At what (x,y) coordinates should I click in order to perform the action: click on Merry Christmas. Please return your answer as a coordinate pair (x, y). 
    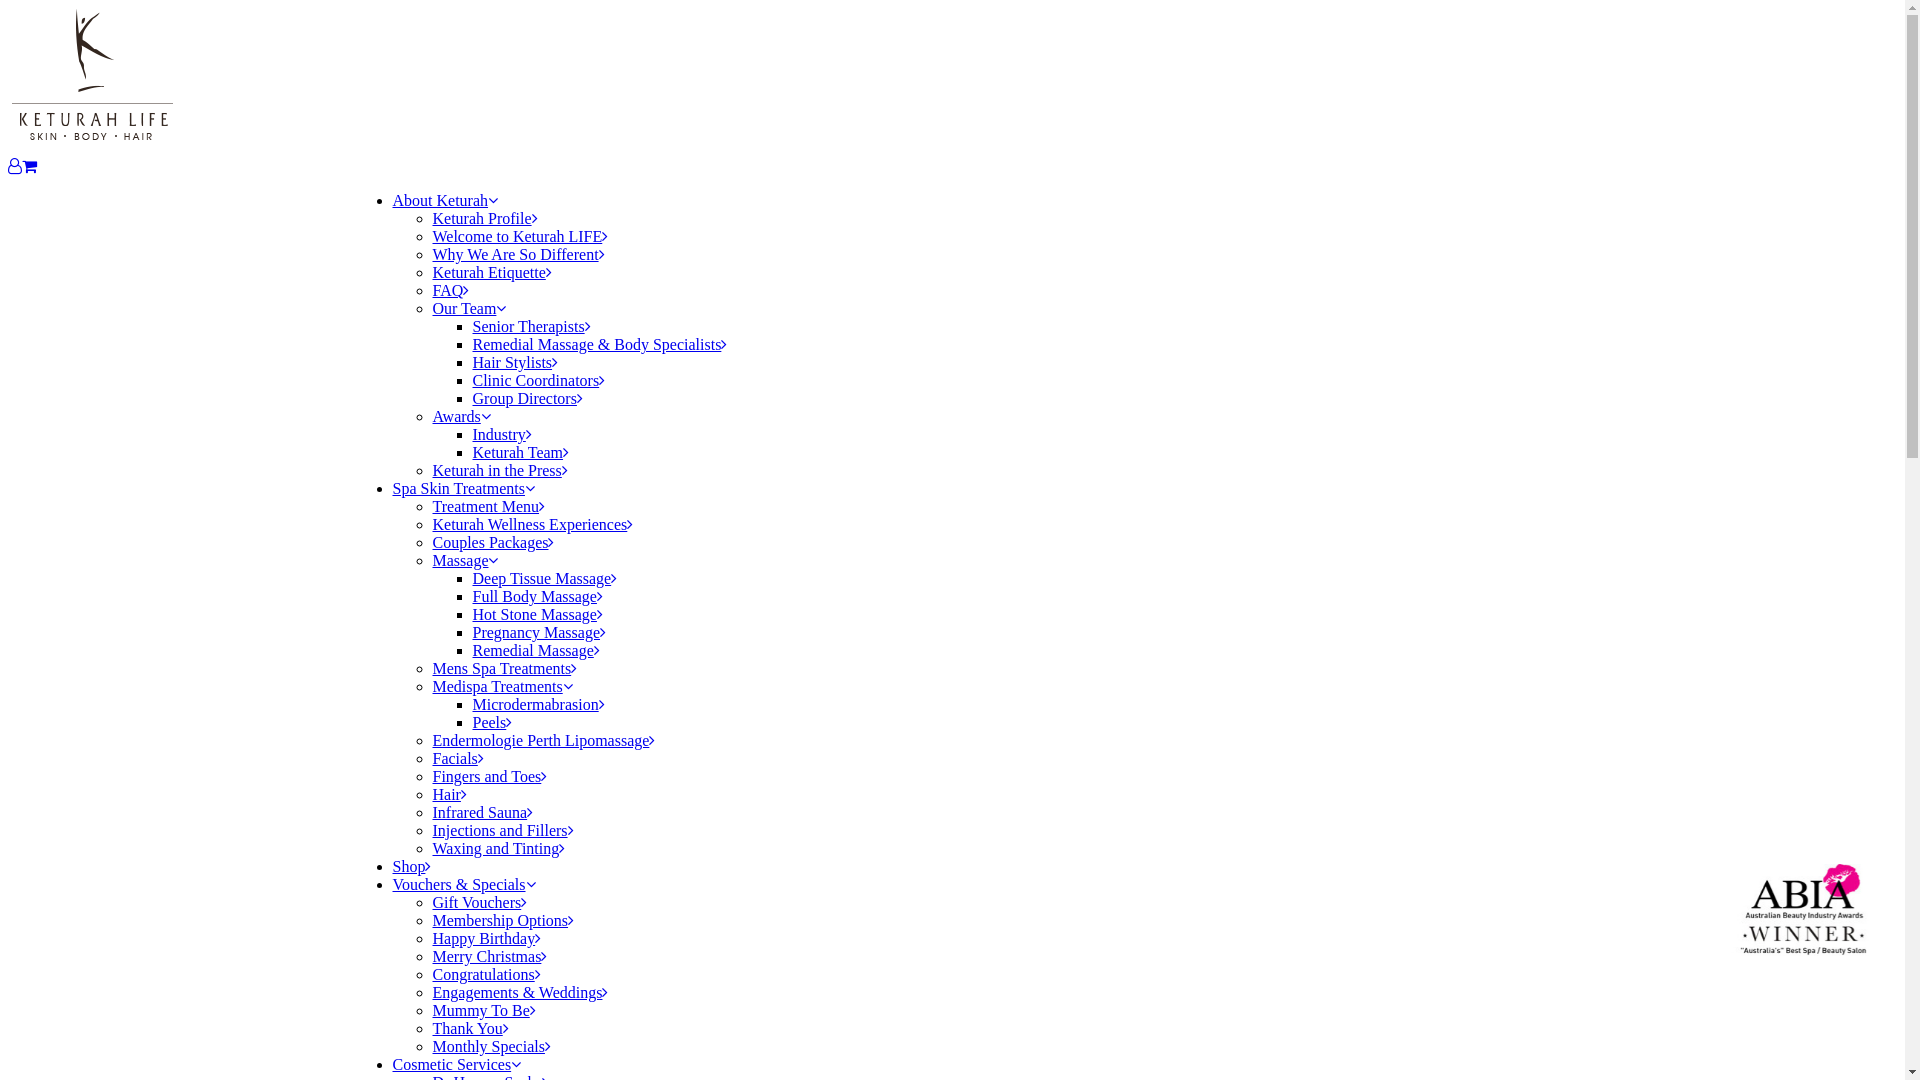
    Looking at the image, I should click on (490, 956).